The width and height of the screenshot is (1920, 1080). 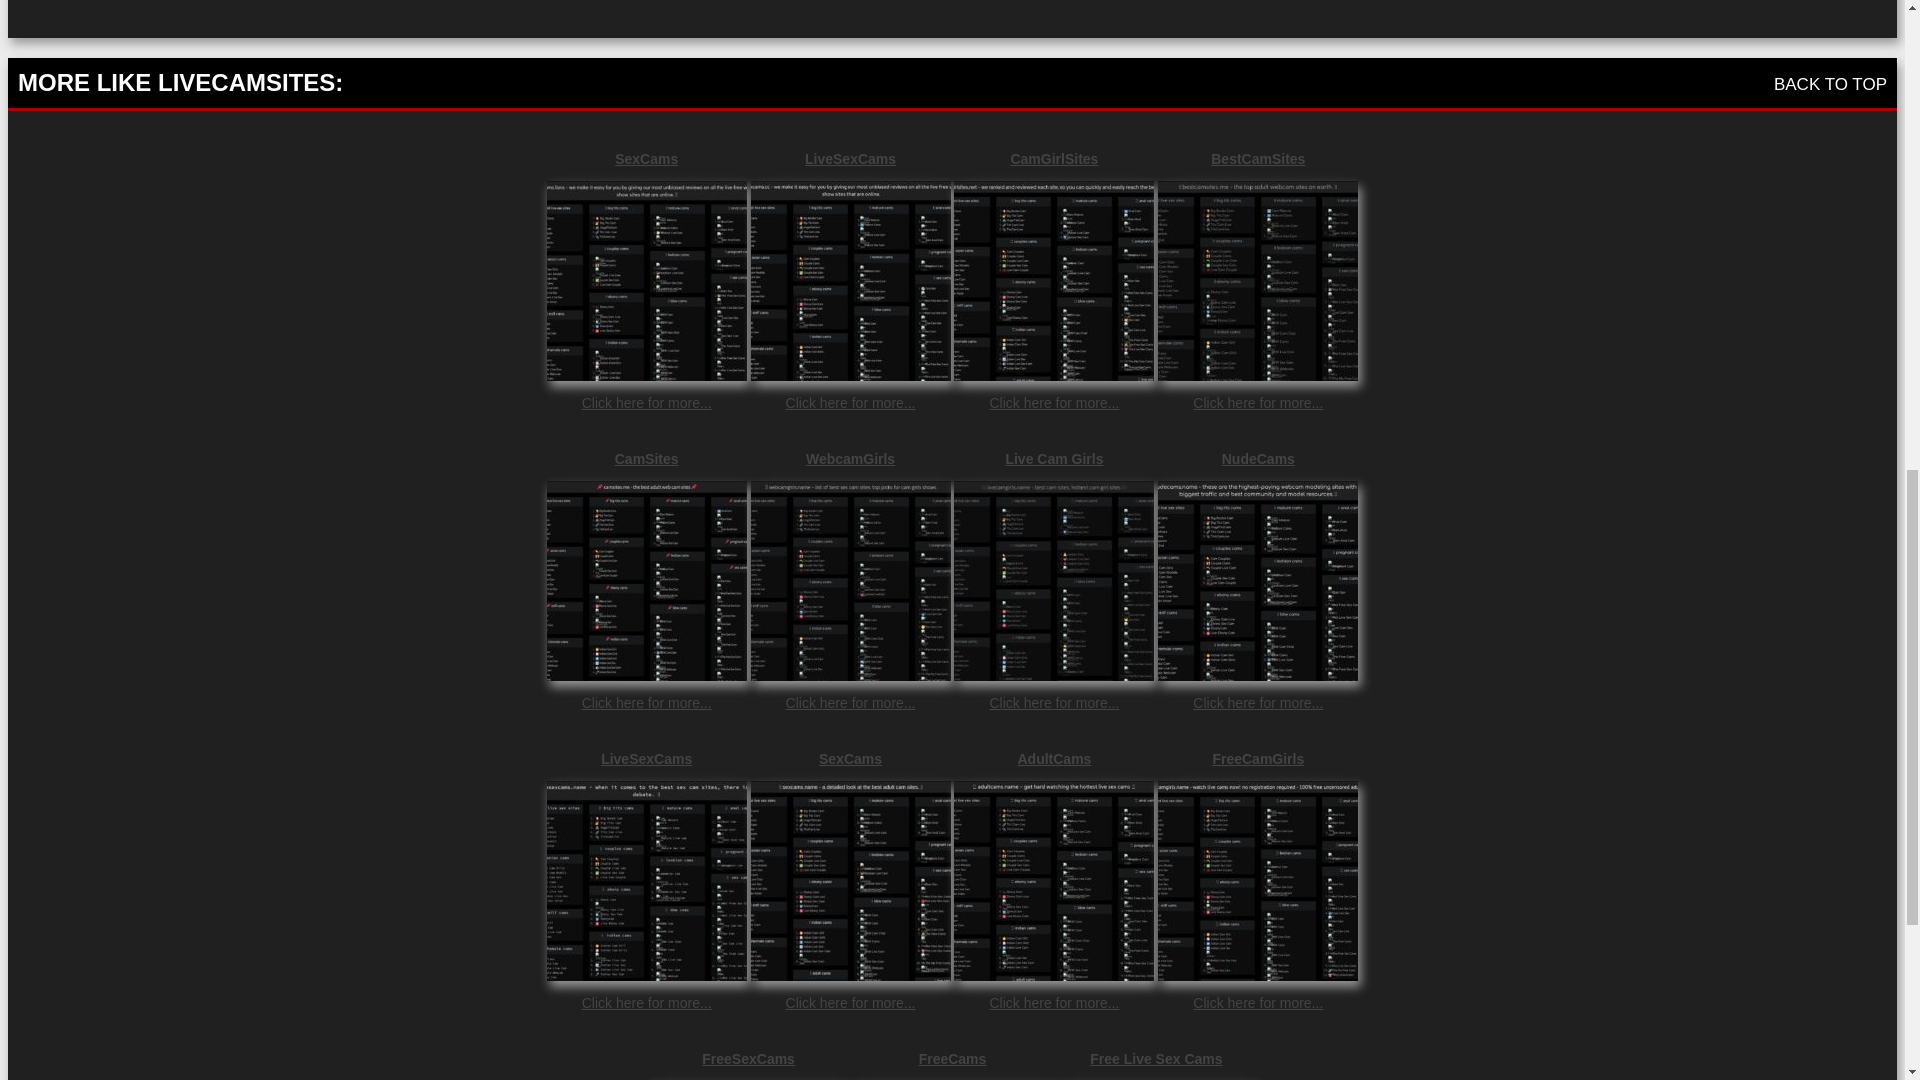 What do you see at coordinates (646, 159) in the screenshot?
I see `SexCams` at bounding box center [646, 159].